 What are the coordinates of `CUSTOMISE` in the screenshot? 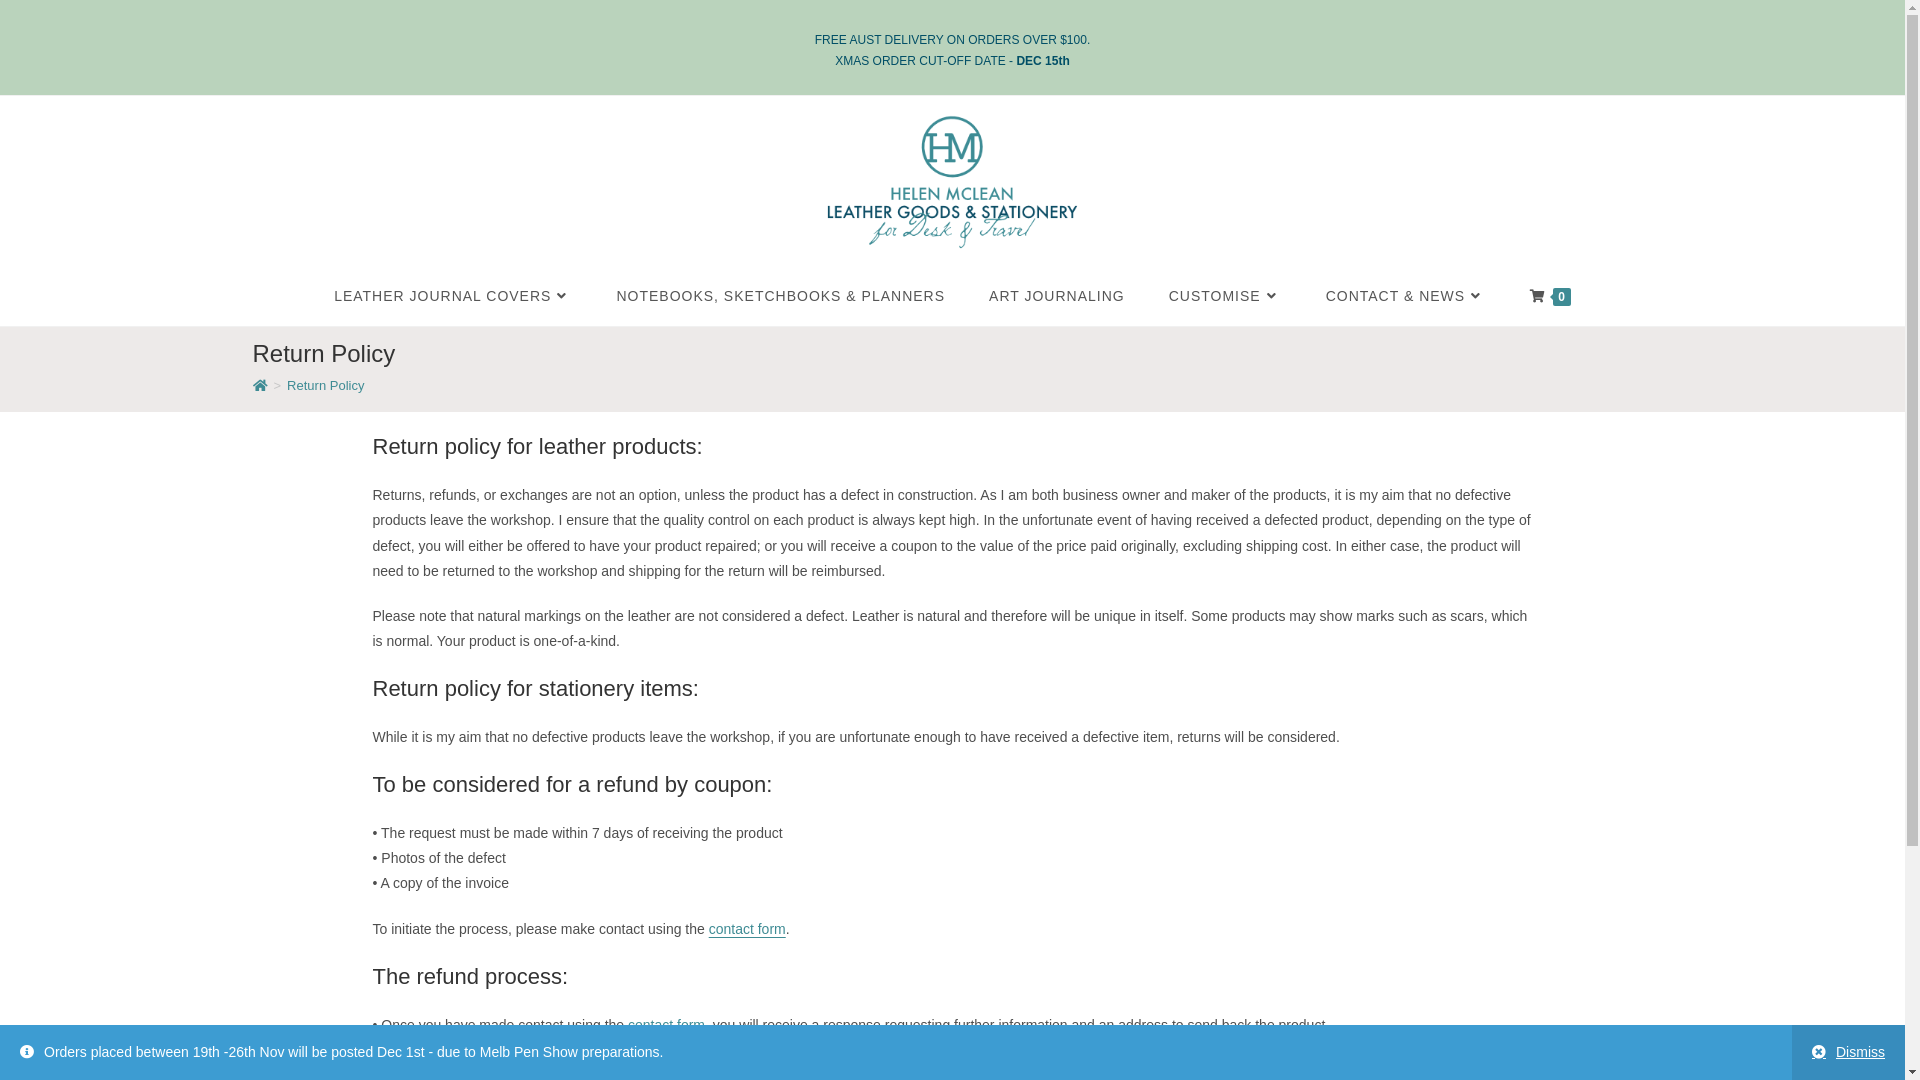 It's located at (1226, 296).